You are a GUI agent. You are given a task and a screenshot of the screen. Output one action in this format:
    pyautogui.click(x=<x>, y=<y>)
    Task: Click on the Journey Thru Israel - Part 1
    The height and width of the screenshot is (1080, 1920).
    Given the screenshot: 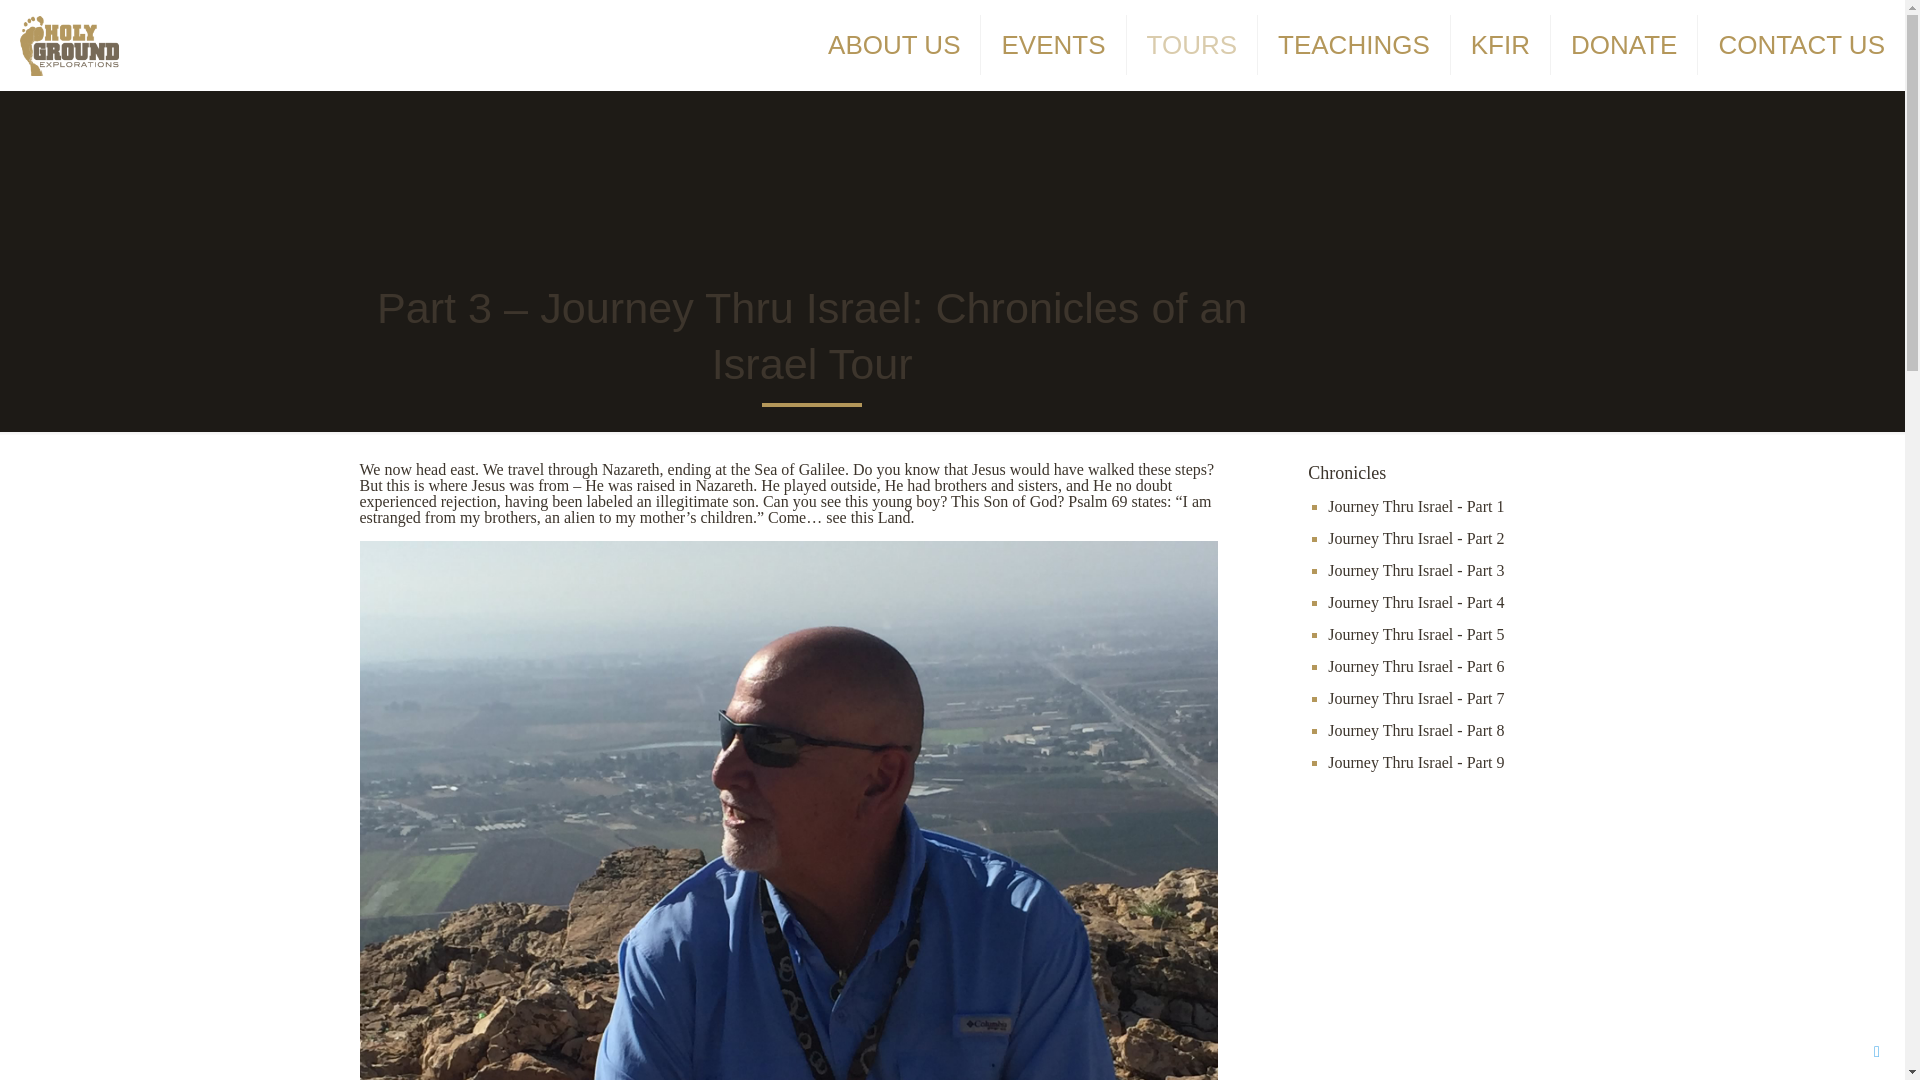 What is the action you would take?
    pyautogui.click(x=1416, y=506)
    